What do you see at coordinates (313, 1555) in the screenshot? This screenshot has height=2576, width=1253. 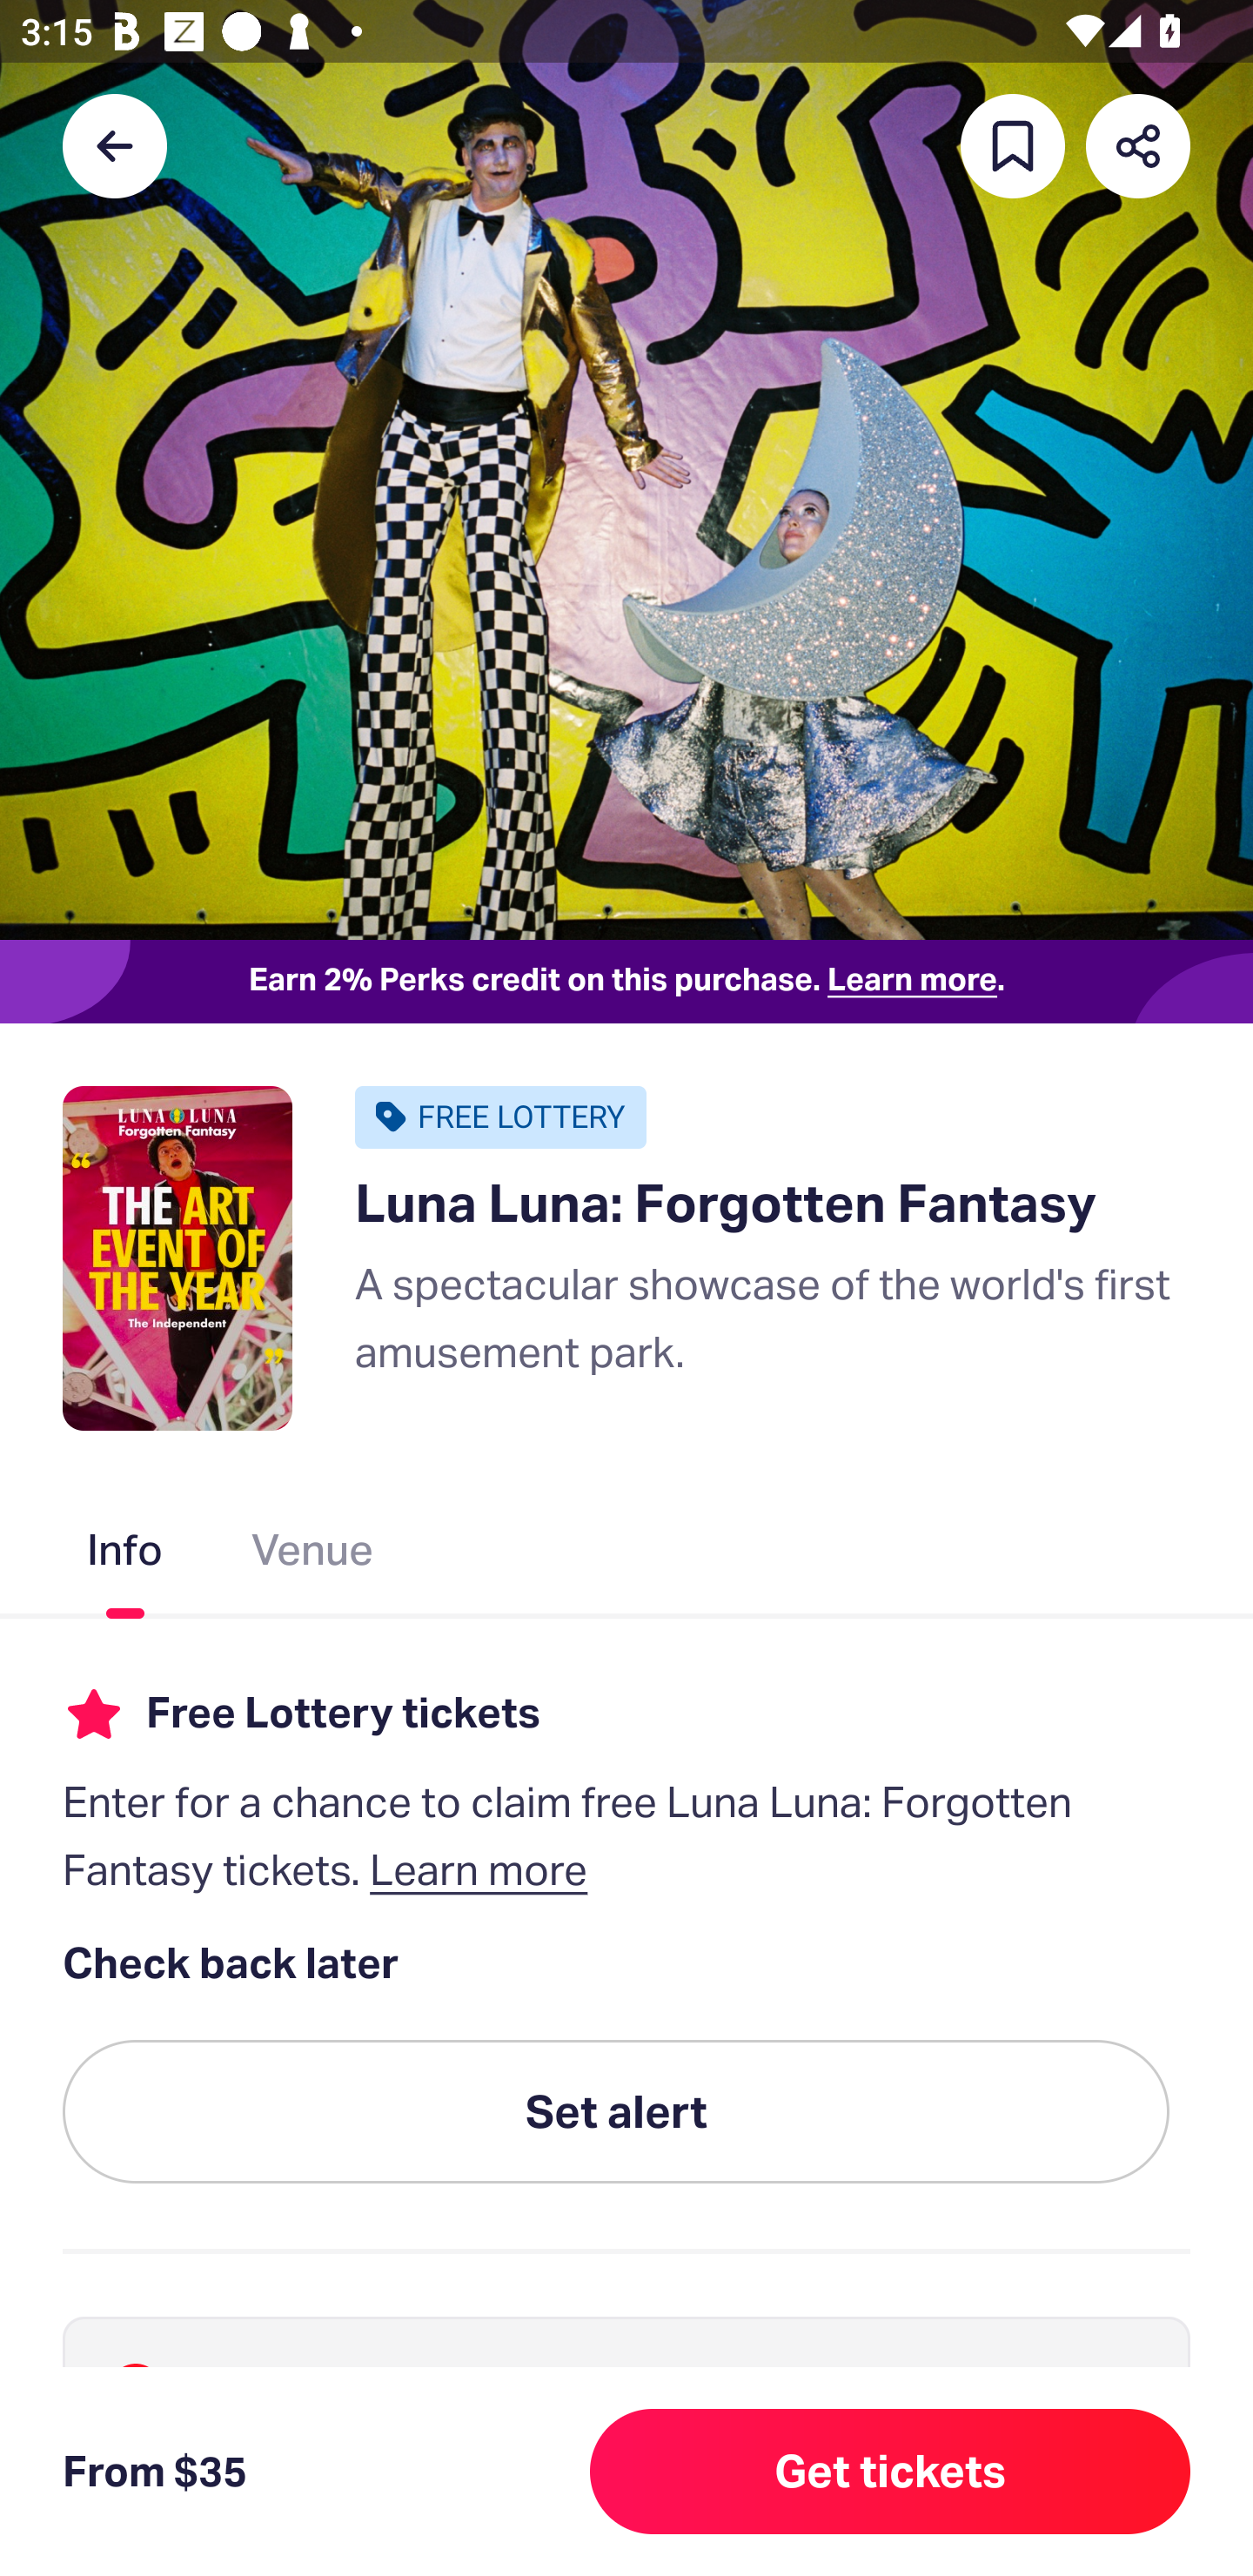 I see `Venue` at bounding box center [313, 1555].